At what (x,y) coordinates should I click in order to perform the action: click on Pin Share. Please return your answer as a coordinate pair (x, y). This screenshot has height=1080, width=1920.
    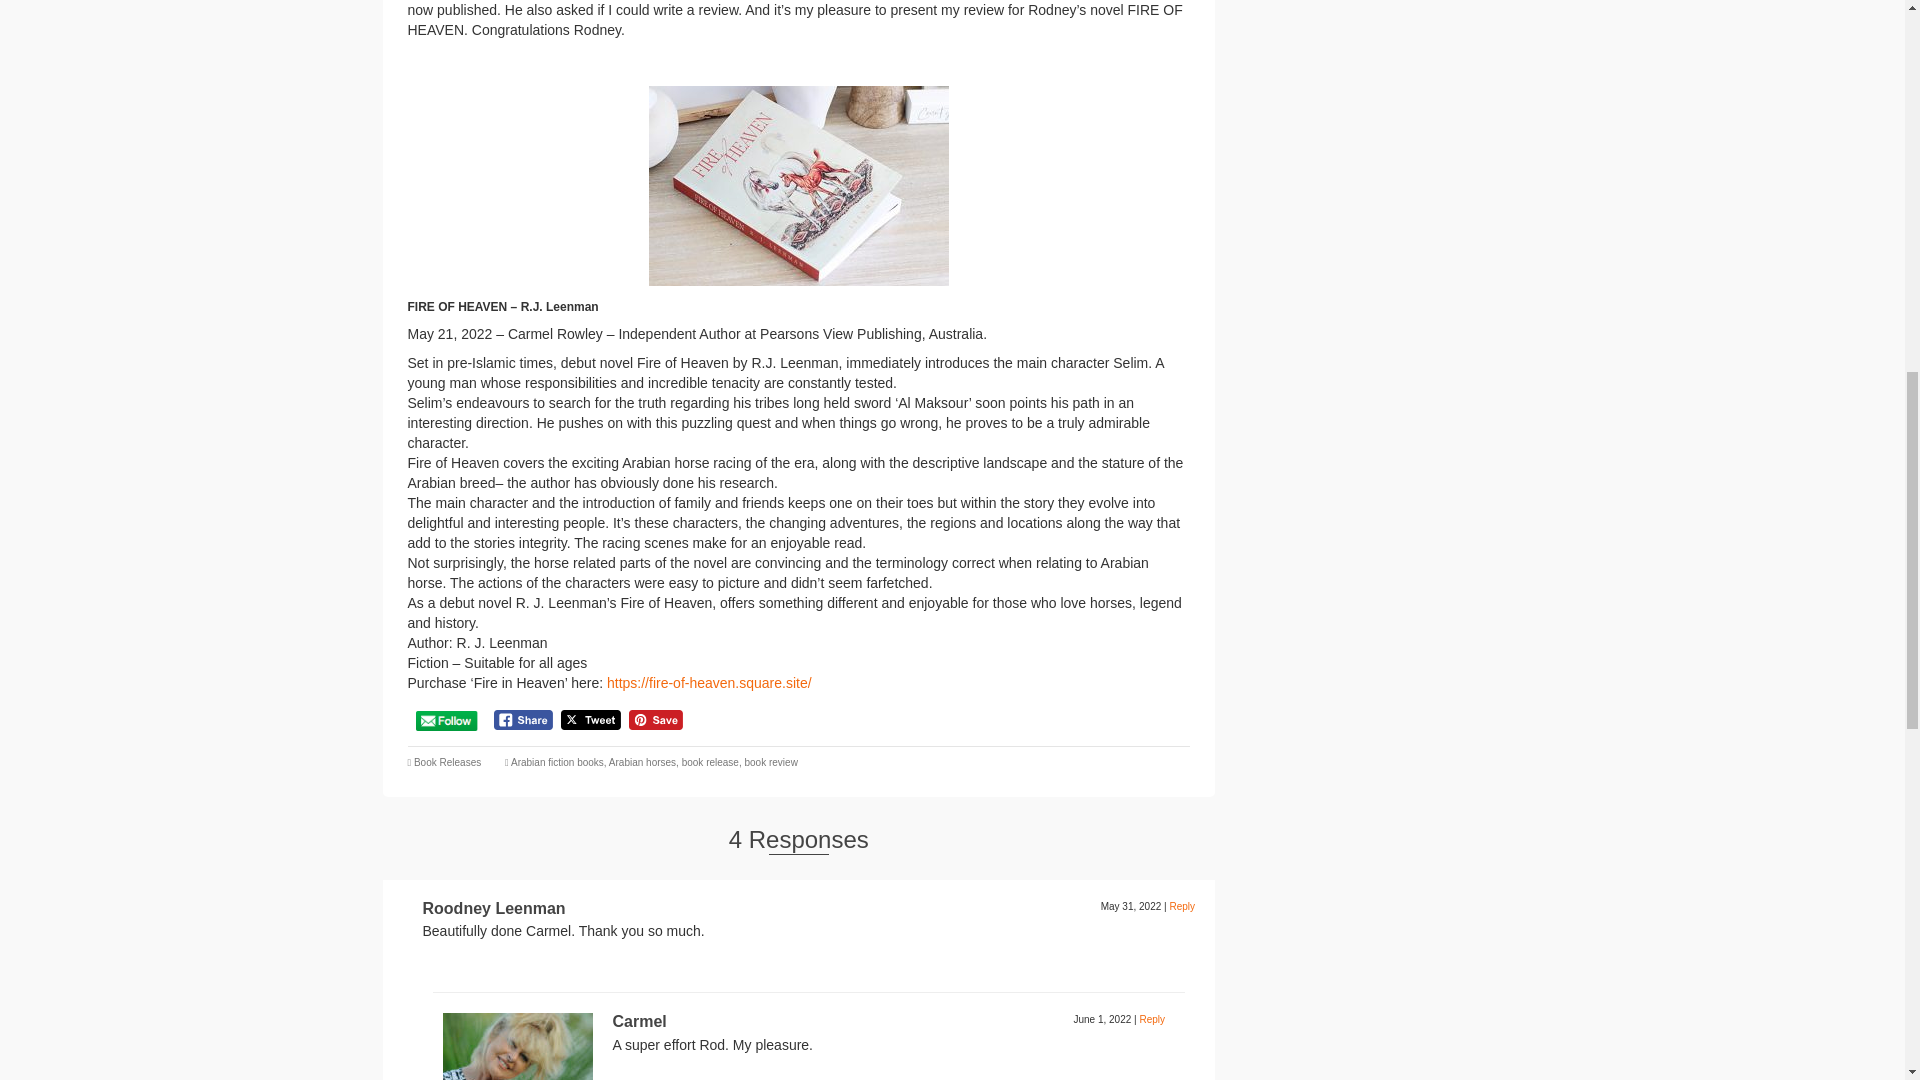
    Looking at the image, I should click on (656, 720).